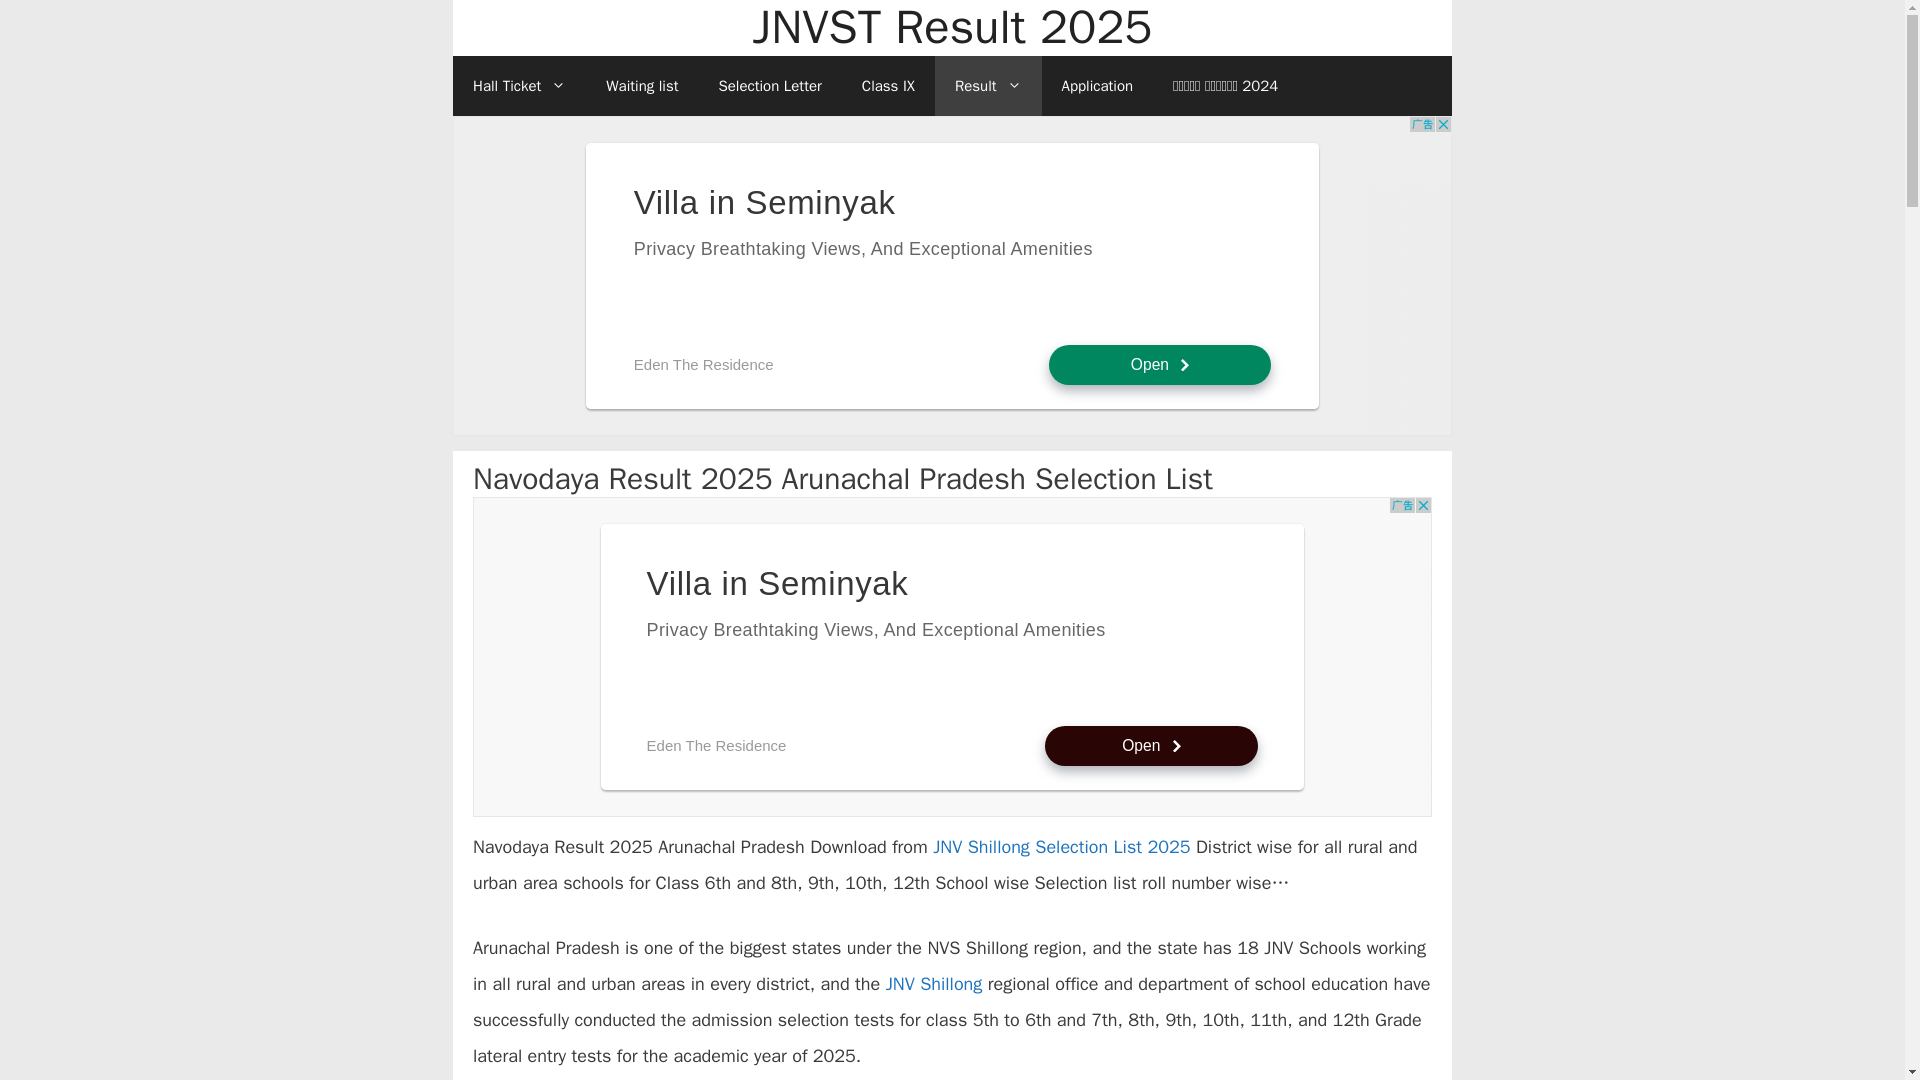  Describe the element at coordinates (1098, 86) in the screenshot. I see `Application` at that location.